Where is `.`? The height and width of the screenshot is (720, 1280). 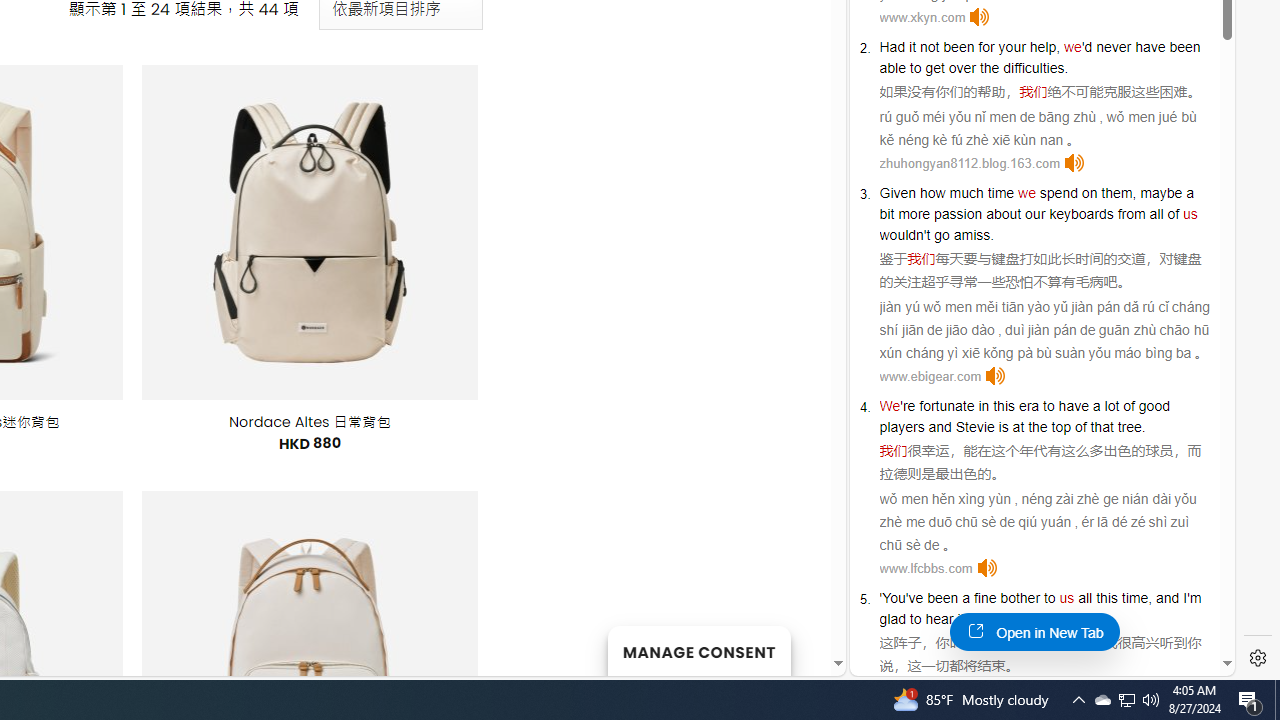
. is located at coordinates (1060, 619).